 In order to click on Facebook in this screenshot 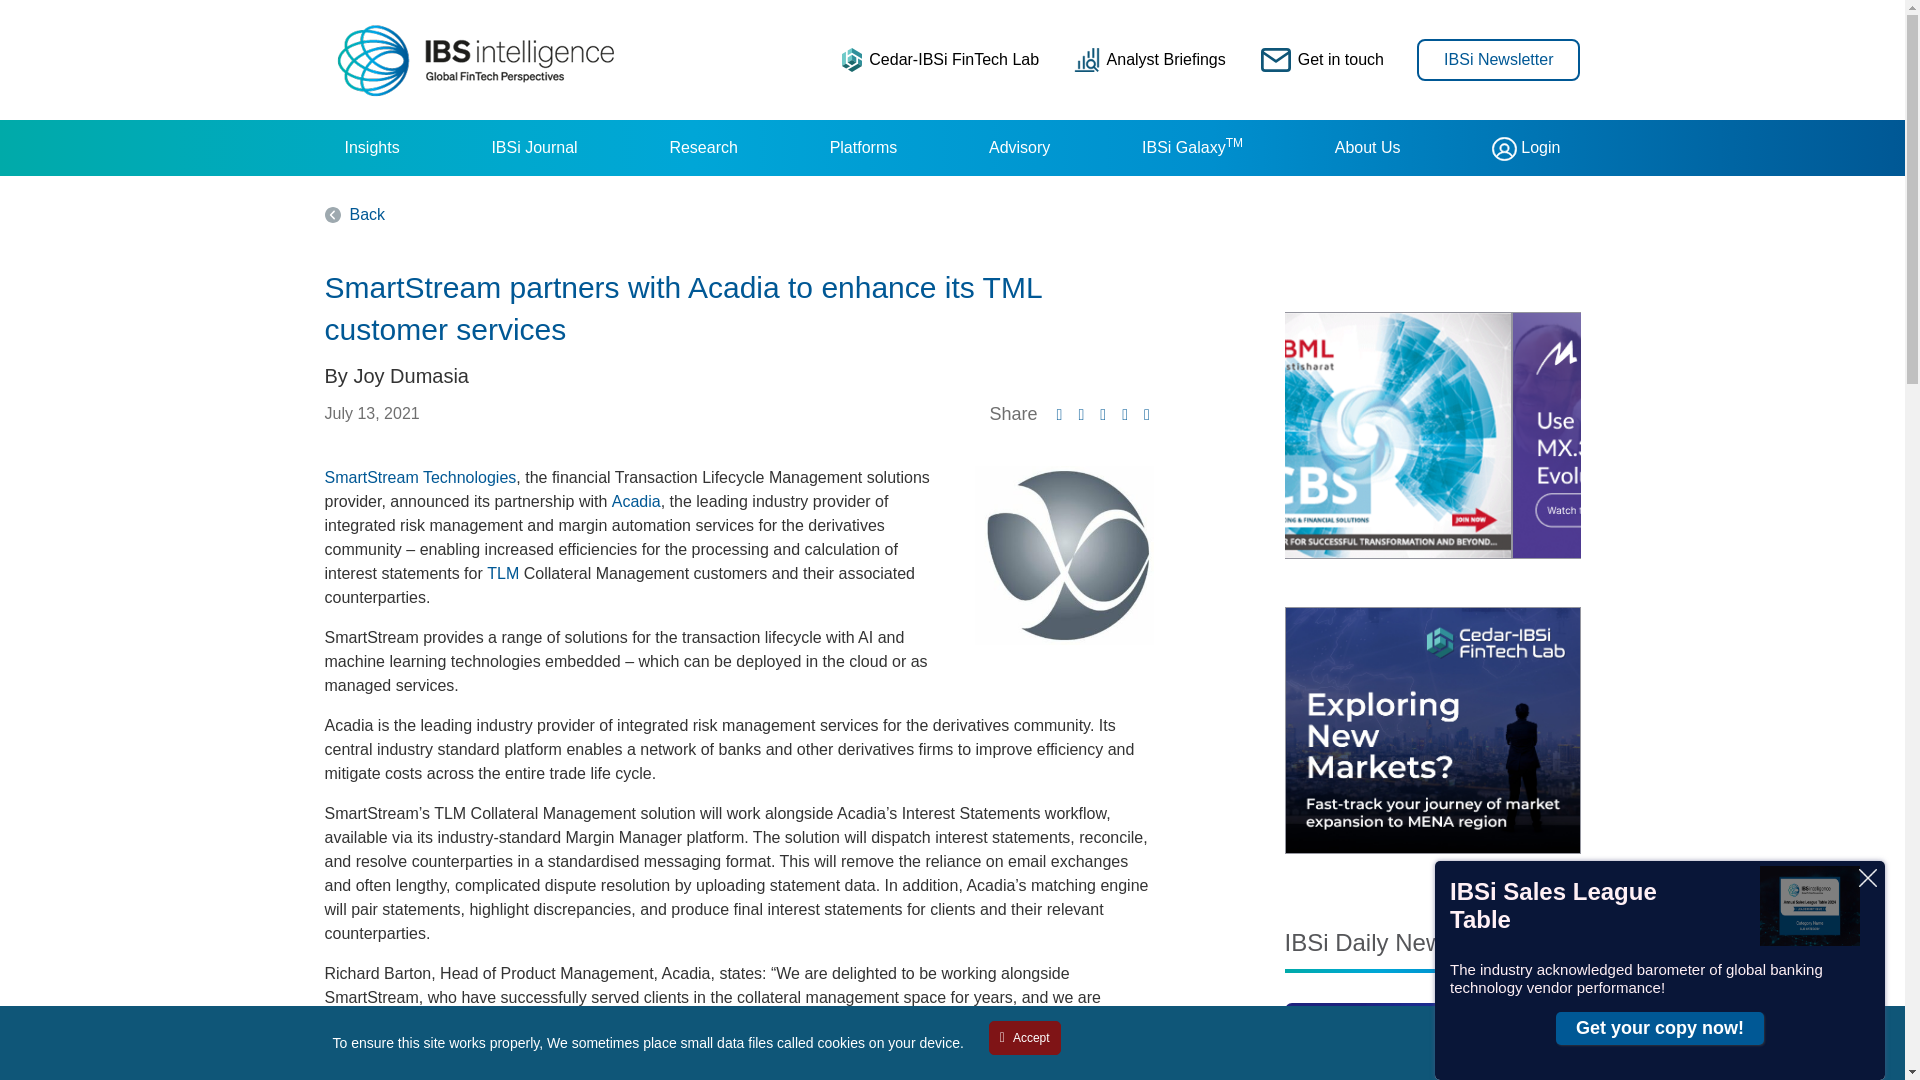, I will do `click(1080, 414)`.